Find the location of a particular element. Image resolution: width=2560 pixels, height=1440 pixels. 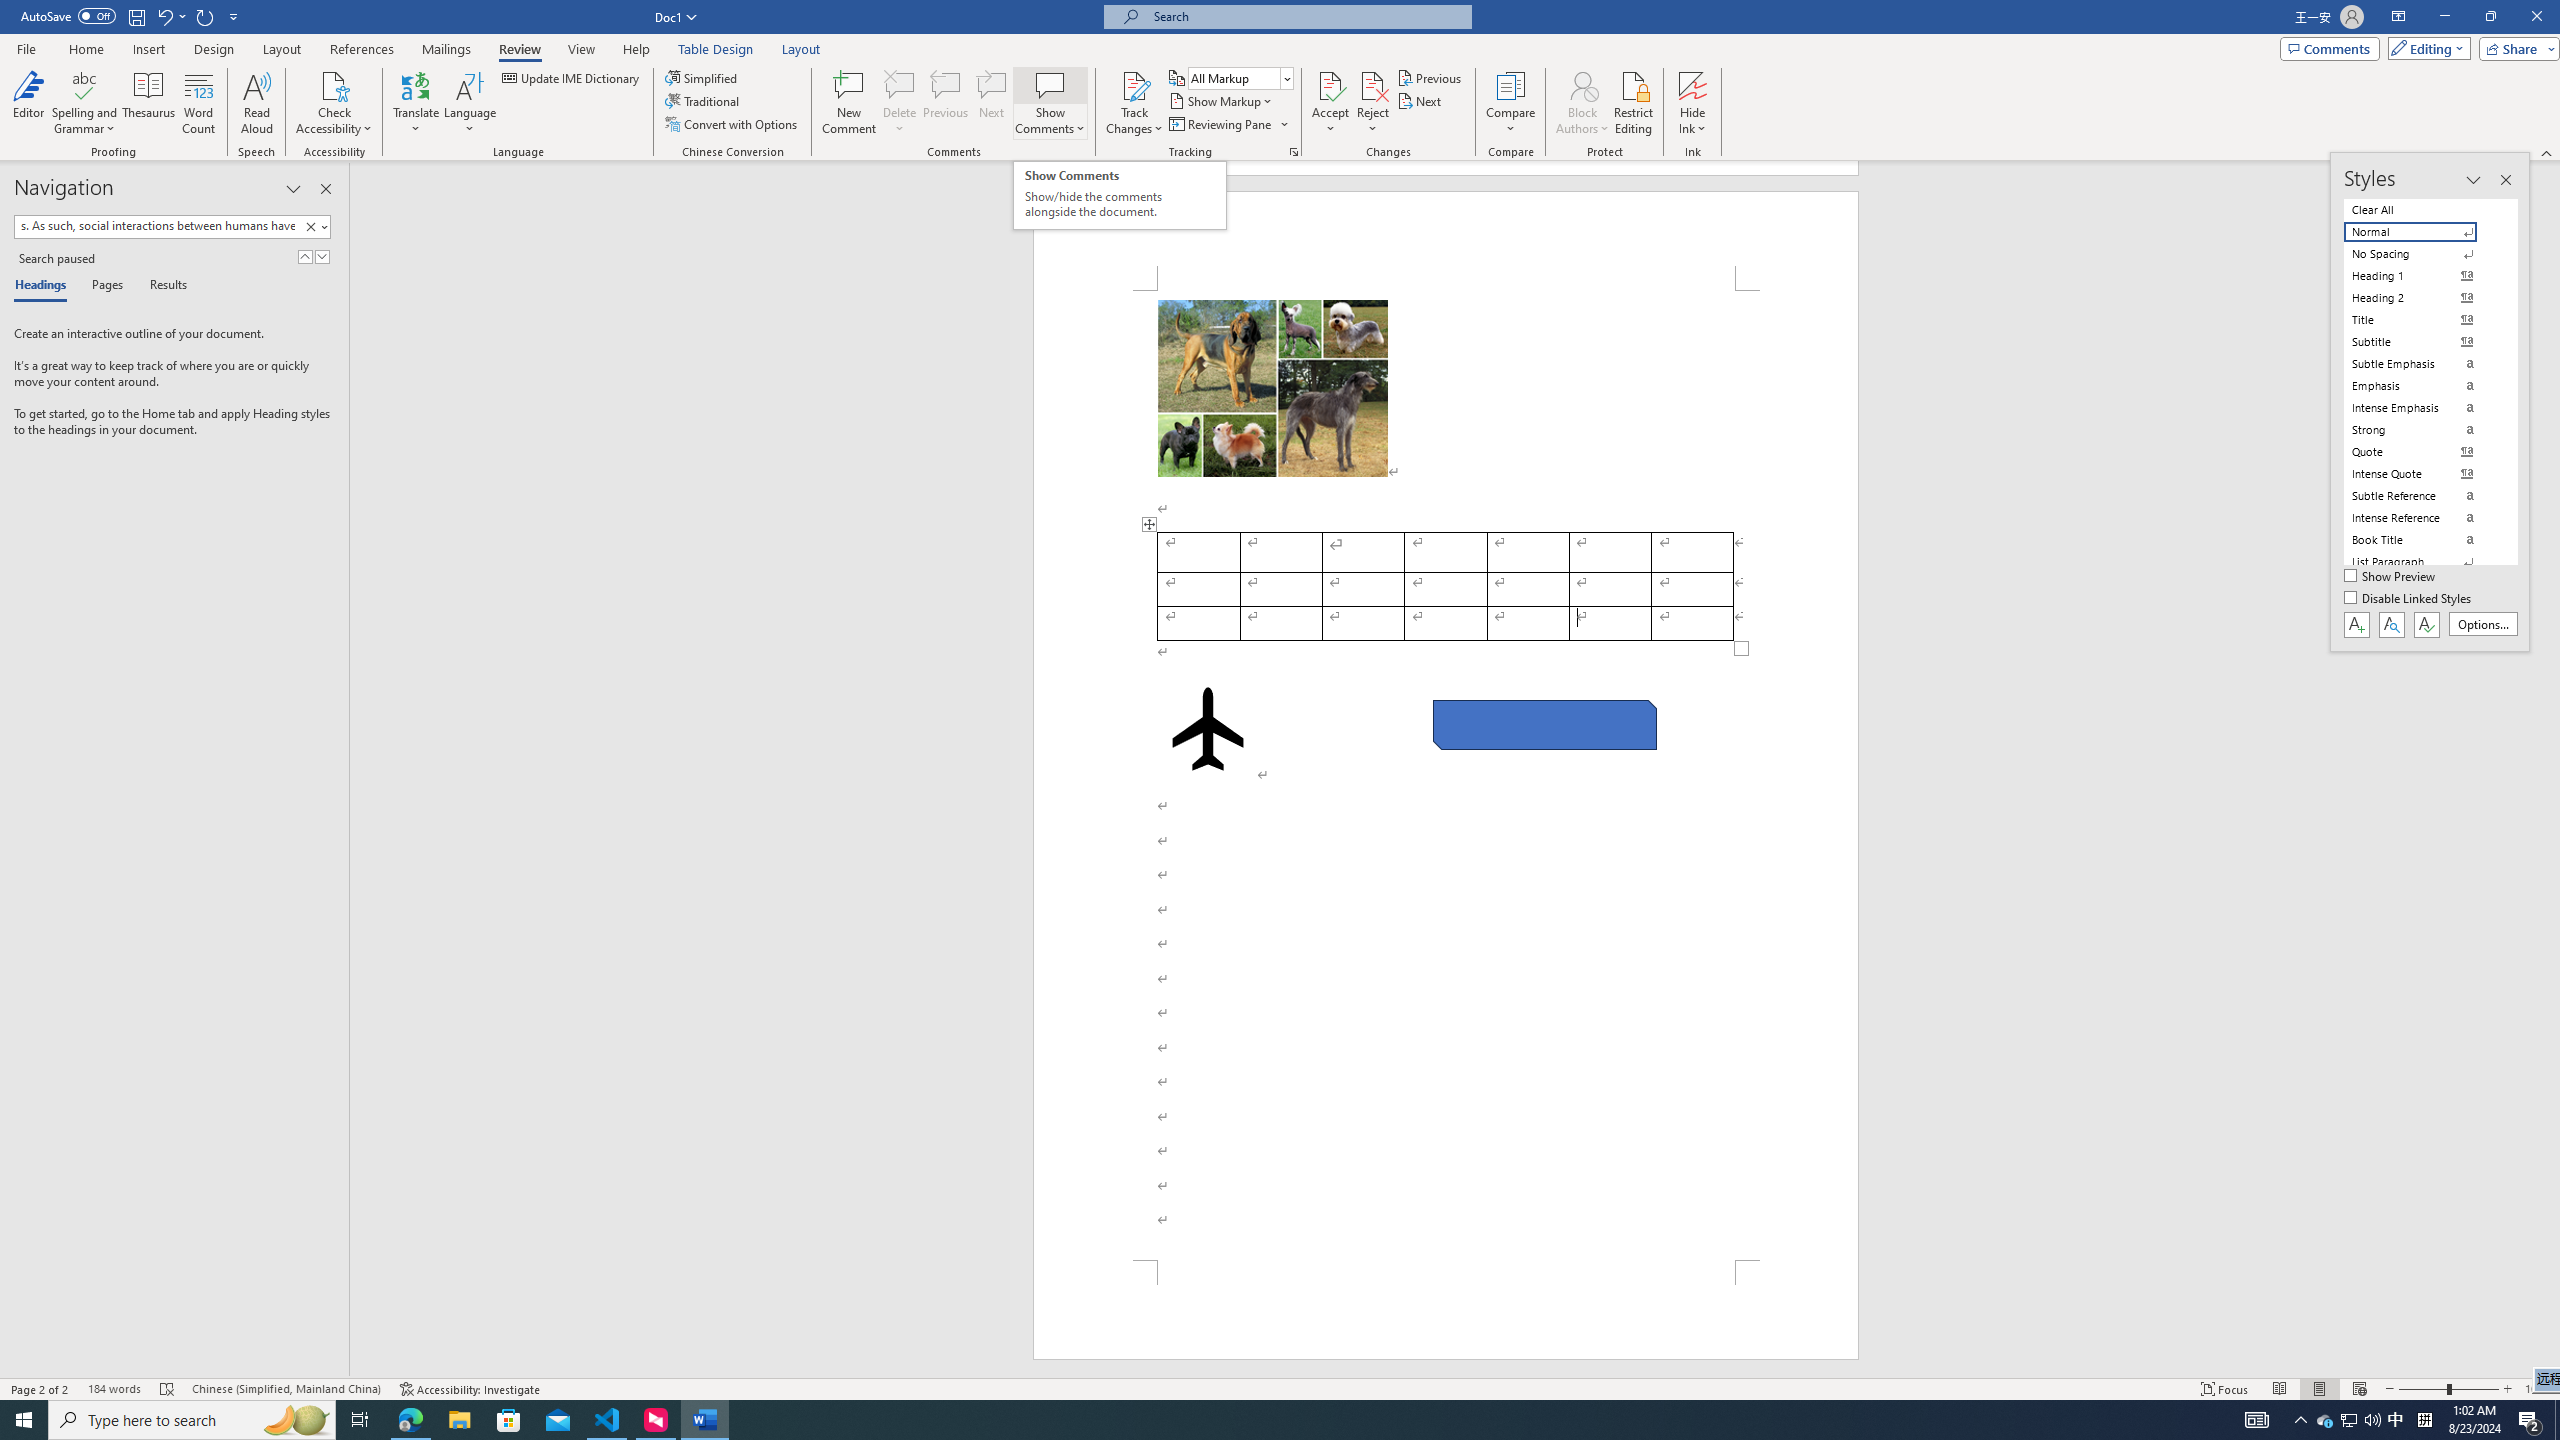

Normal is located at coordinates (2422, 232).